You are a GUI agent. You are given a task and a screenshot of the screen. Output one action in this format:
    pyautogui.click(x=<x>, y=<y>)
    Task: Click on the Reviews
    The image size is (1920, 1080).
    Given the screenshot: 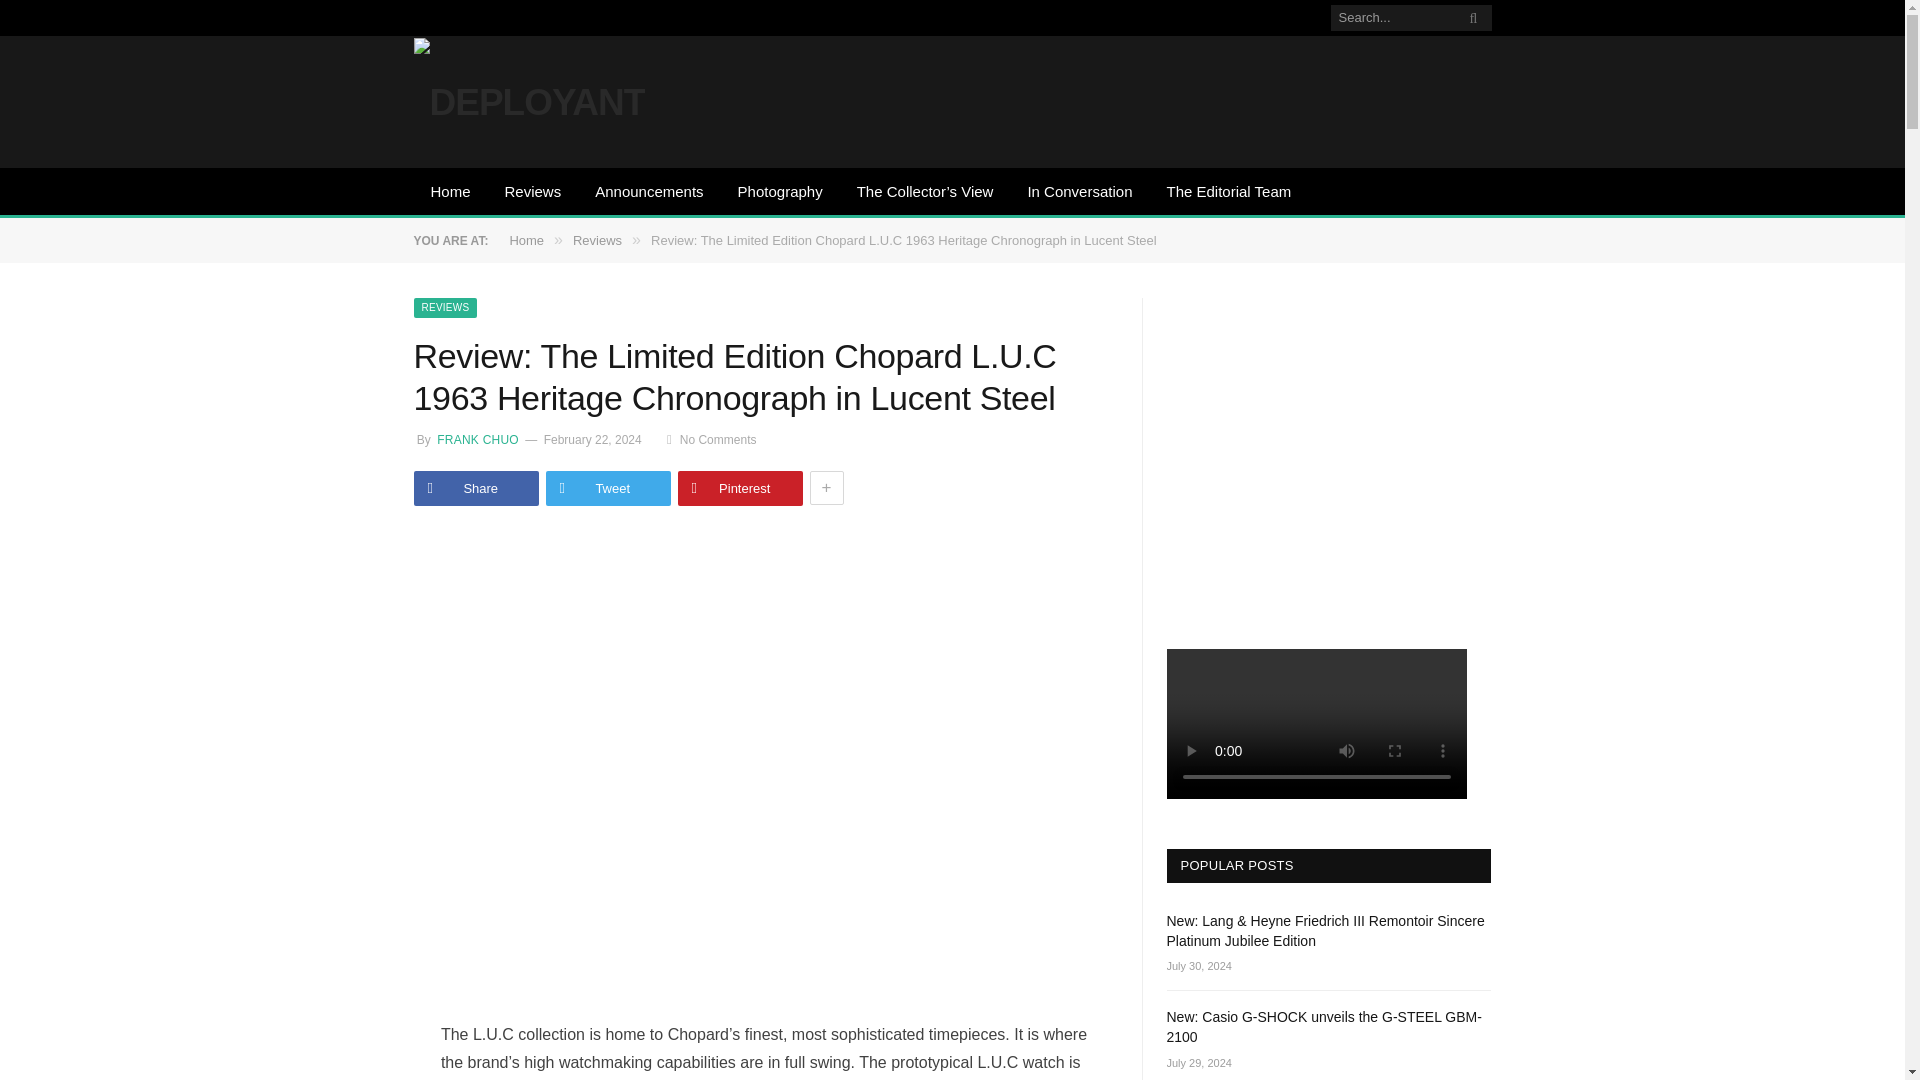 What is the action you would take?
    pyautogui.click(x=533, y=193)
    